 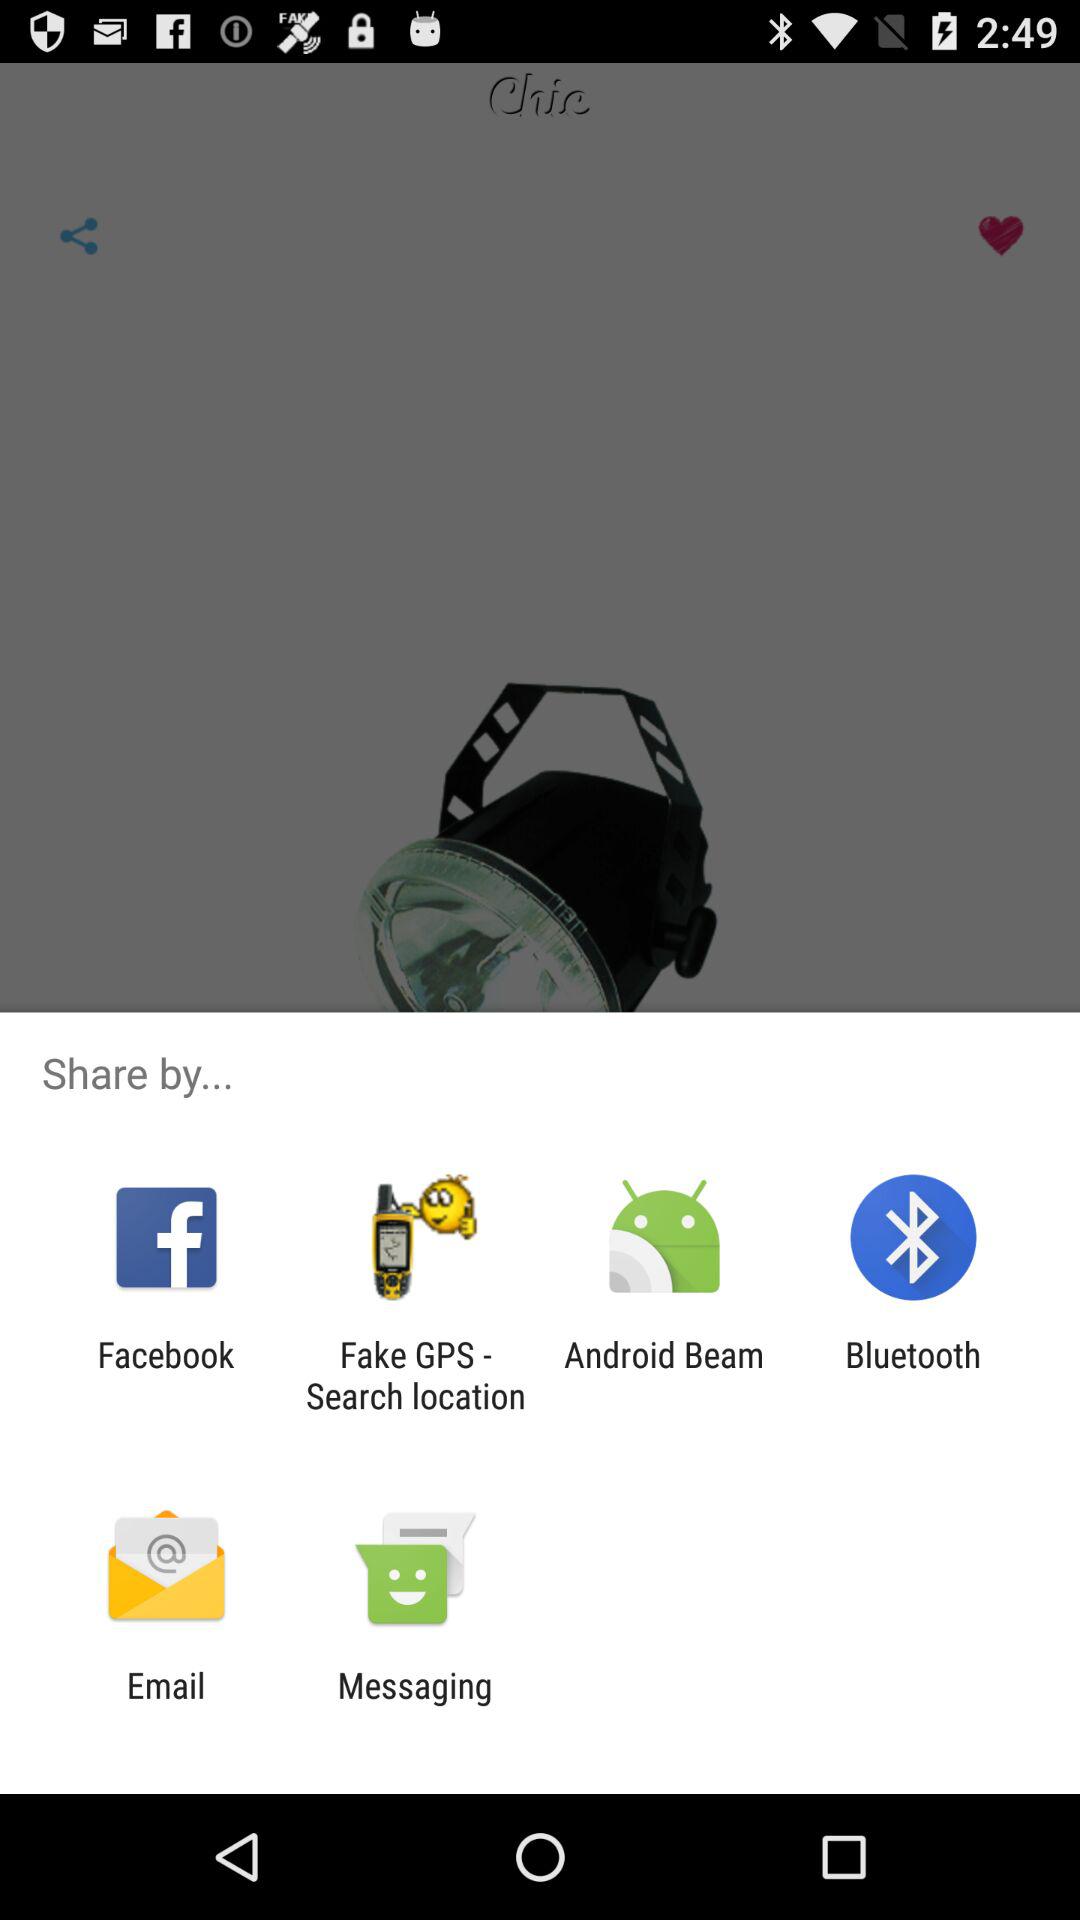 What do you see at coordinates (415, 1375) in the screenshot?
I see `launch app to the right of facebook icon` at bounding box center [415, 1375].